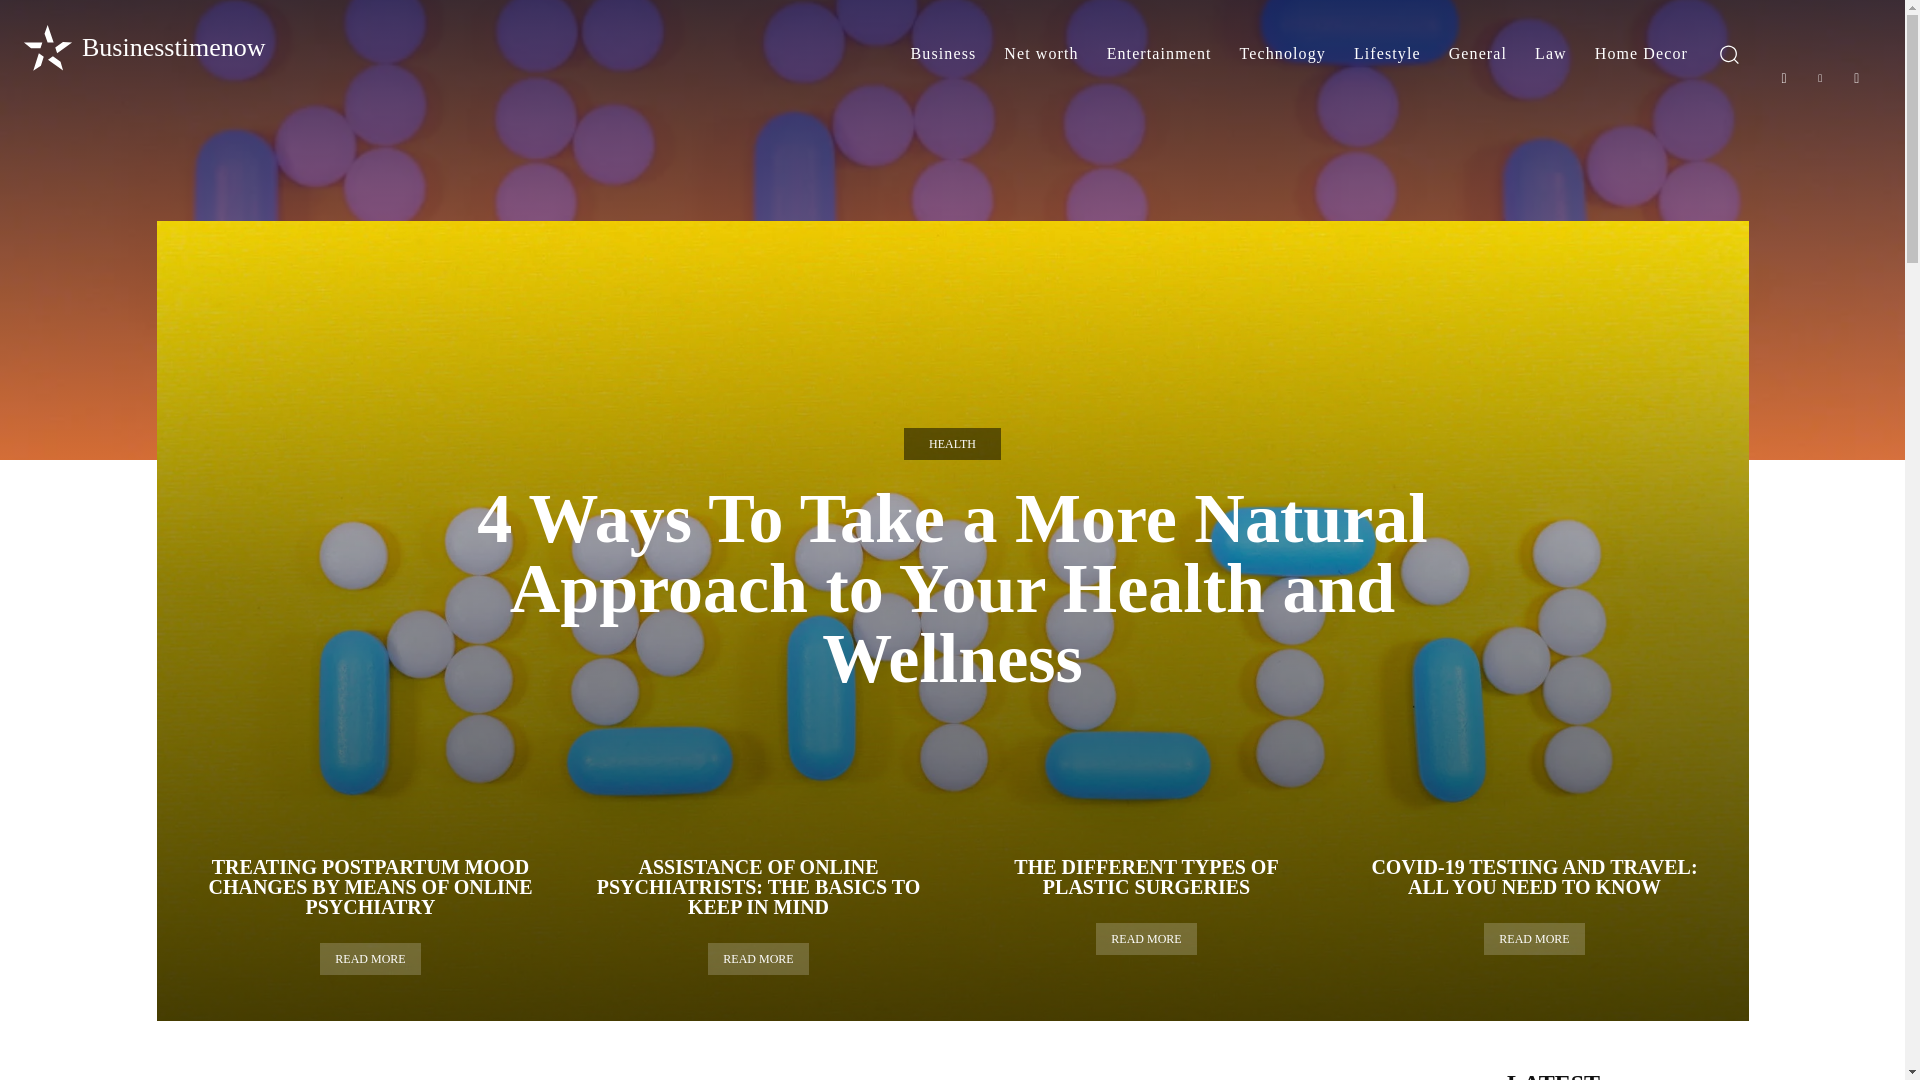  What do you see at coordinates (1041, 54) in the screenshot?
I see `Net worth` at bounding box center [1041, 54].